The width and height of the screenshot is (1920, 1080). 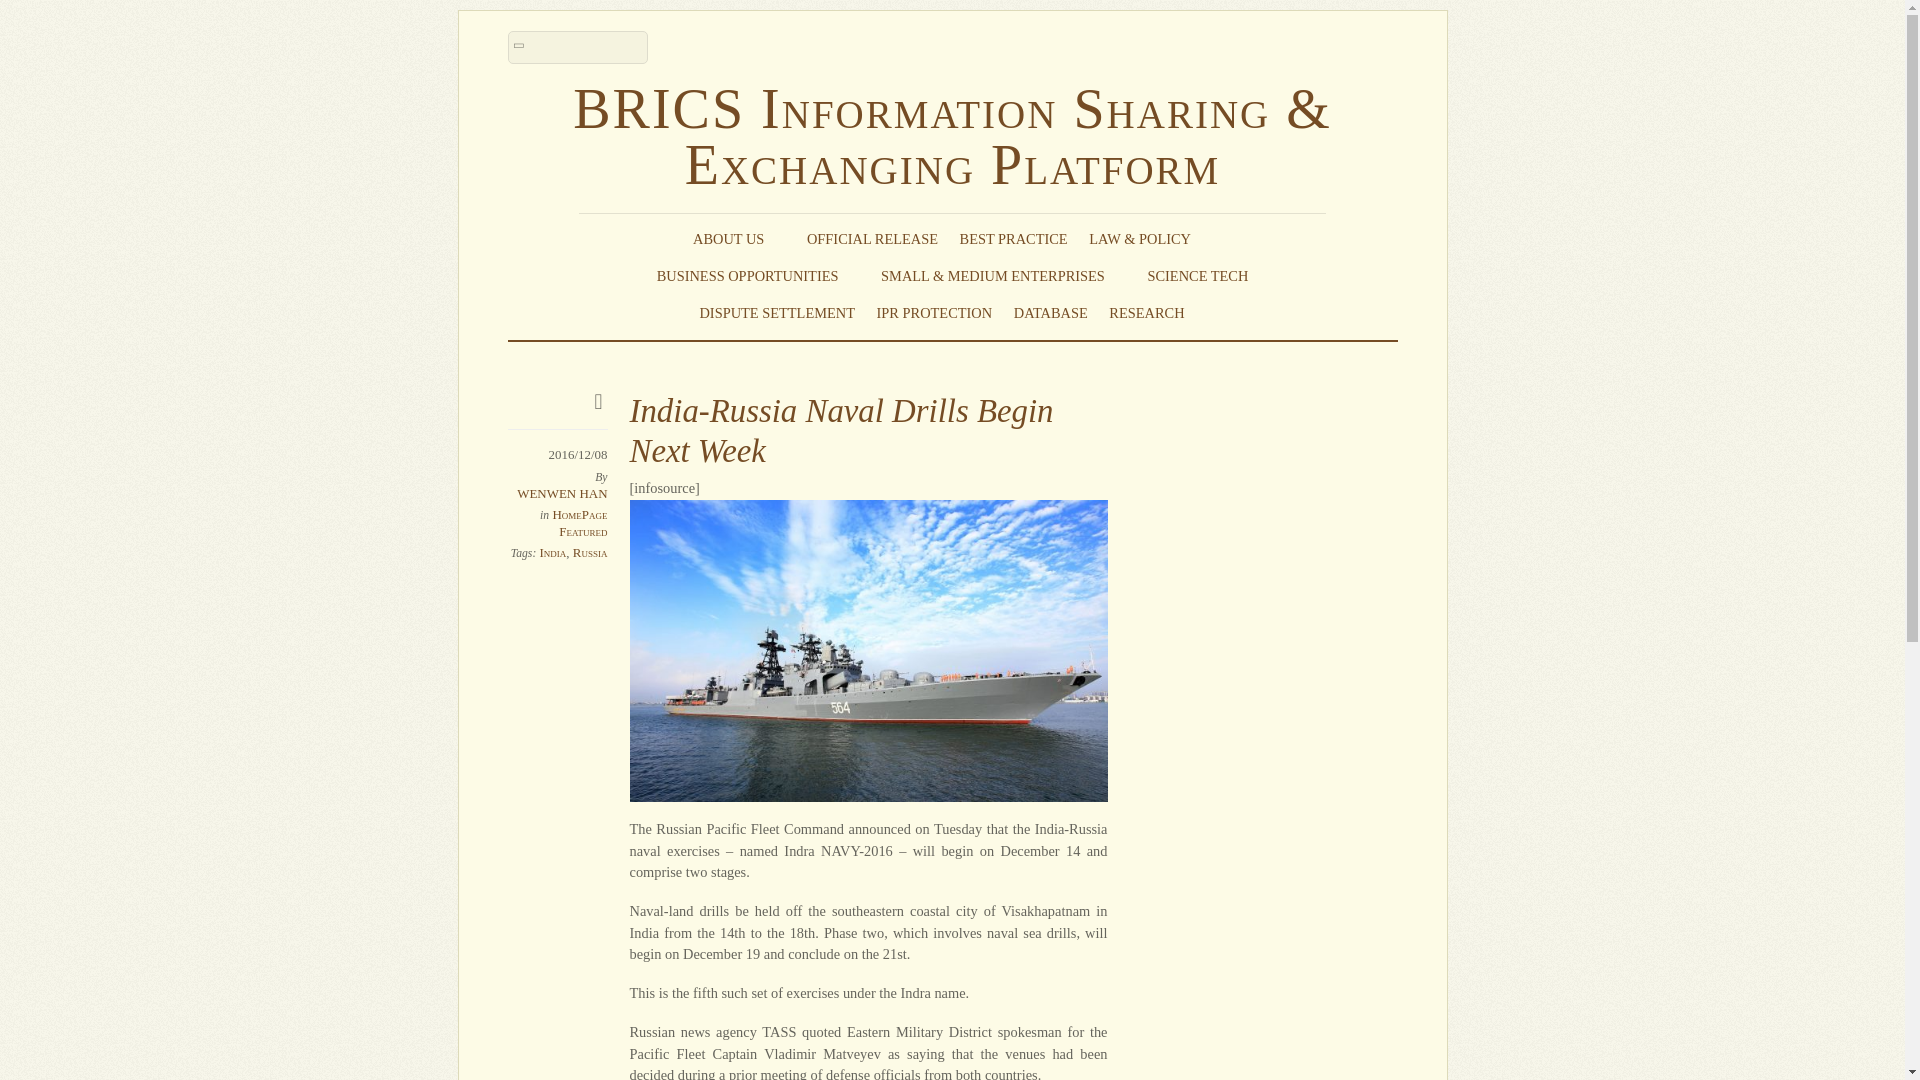 What do you see at coordinates (578, 47) in the screenshot?
I see `Search` at bounding box center [578, 47].